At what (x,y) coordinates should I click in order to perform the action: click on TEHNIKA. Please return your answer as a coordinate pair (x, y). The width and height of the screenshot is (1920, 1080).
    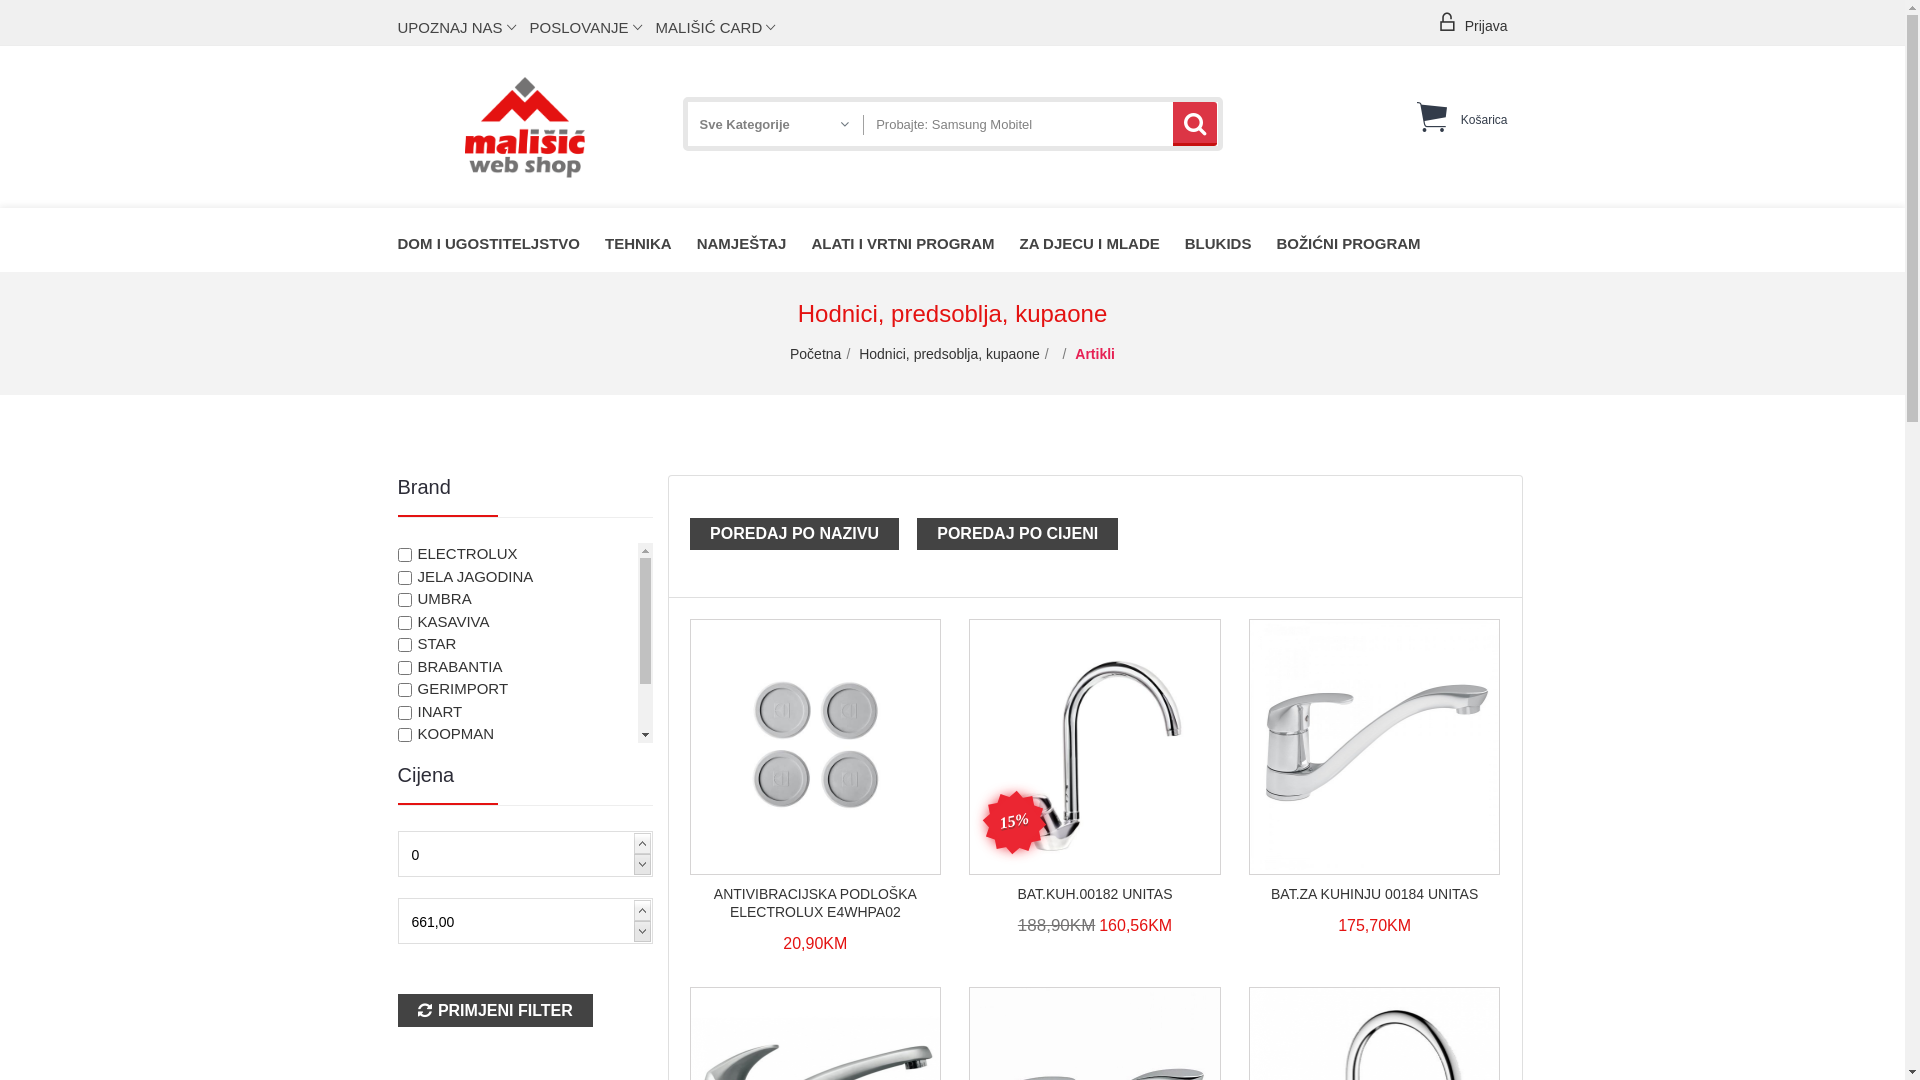
    Looking at the image, I should click on (651, 240).